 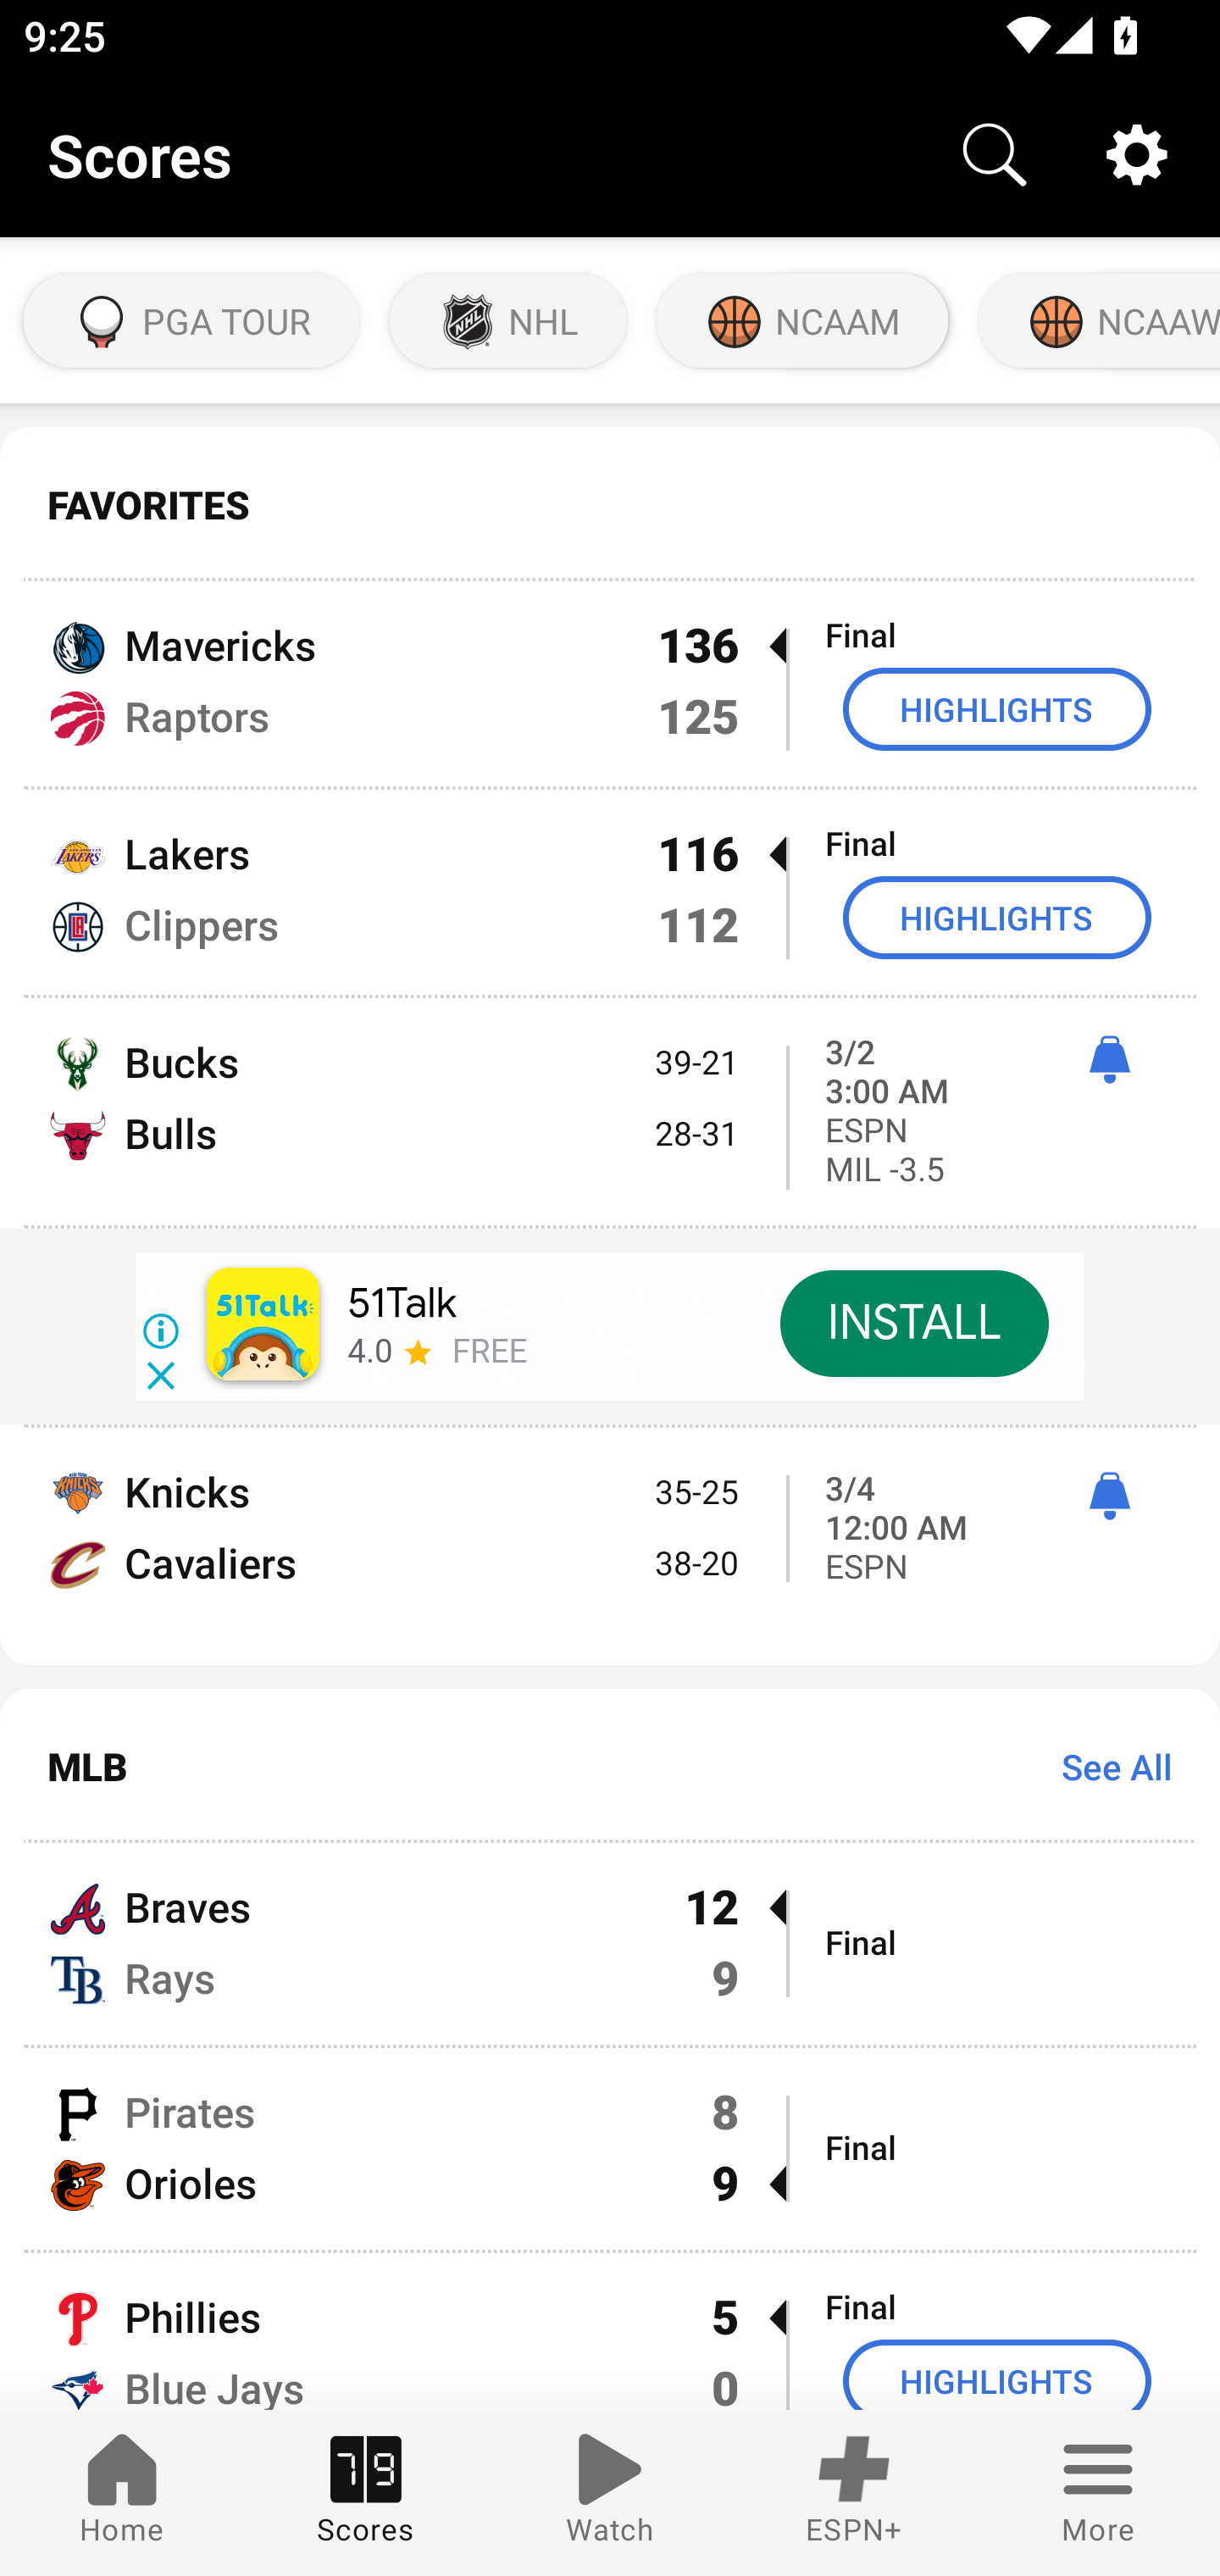 I want to click on Lakers 116  Final Clippers 112 HIGHLIGHTS, so click(x=610, y=892).